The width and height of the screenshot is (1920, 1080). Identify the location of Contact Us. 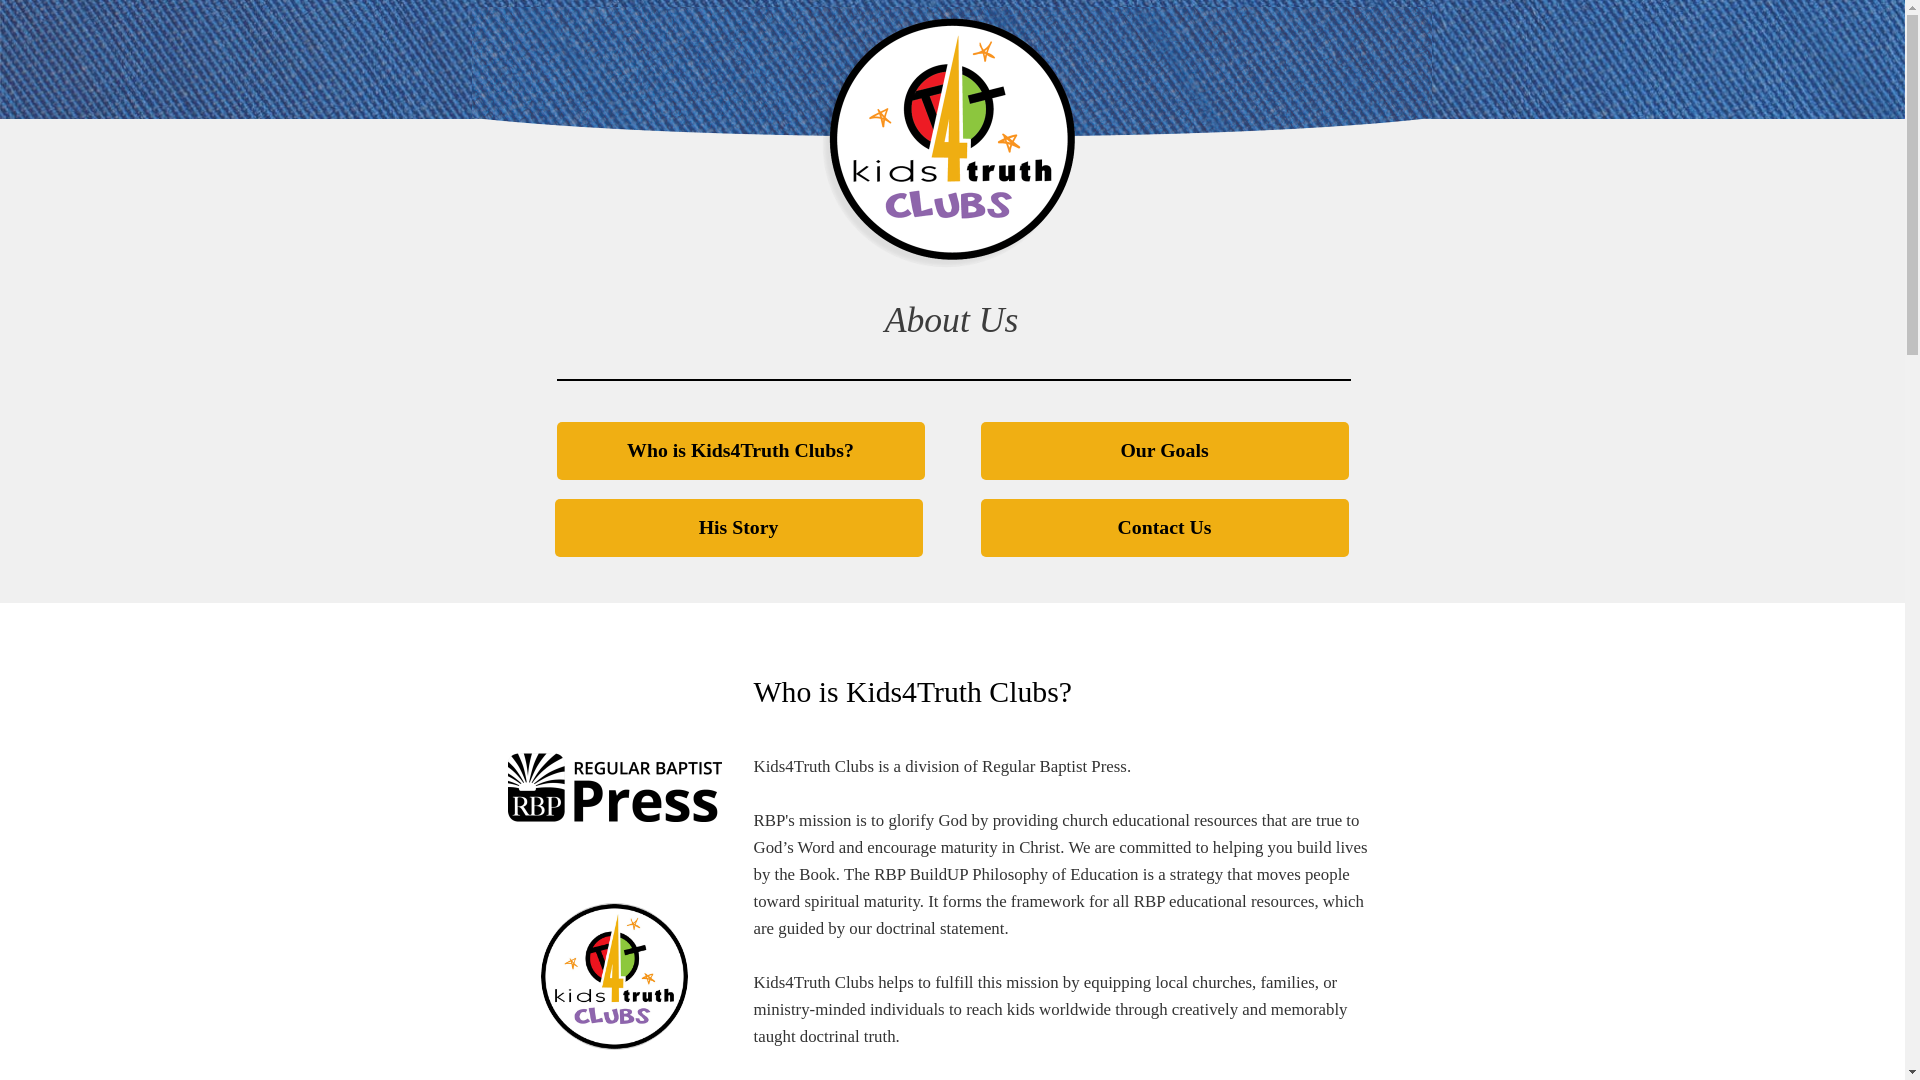
(1163, 528).